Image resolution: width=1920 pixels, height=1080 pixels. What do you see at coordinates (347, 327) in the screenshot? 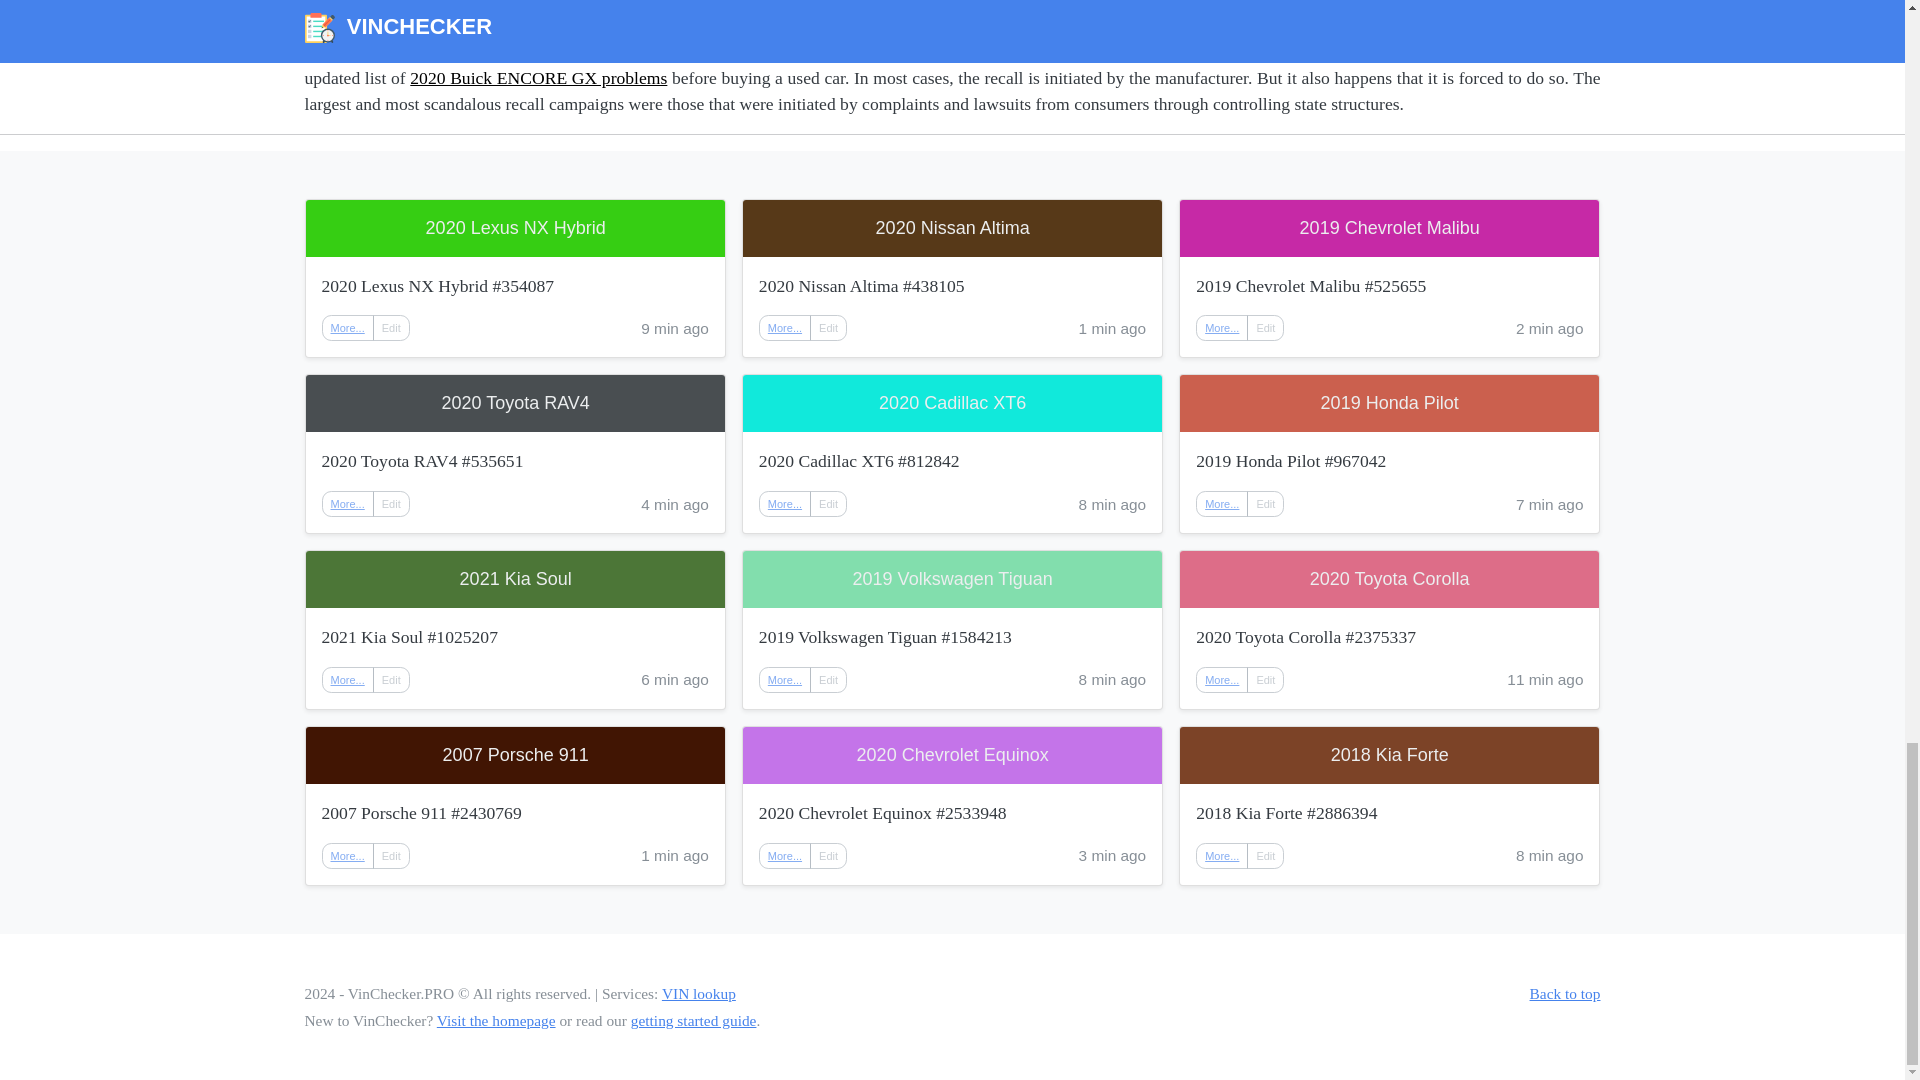
I see `More...` at bounding box center [347, 327].